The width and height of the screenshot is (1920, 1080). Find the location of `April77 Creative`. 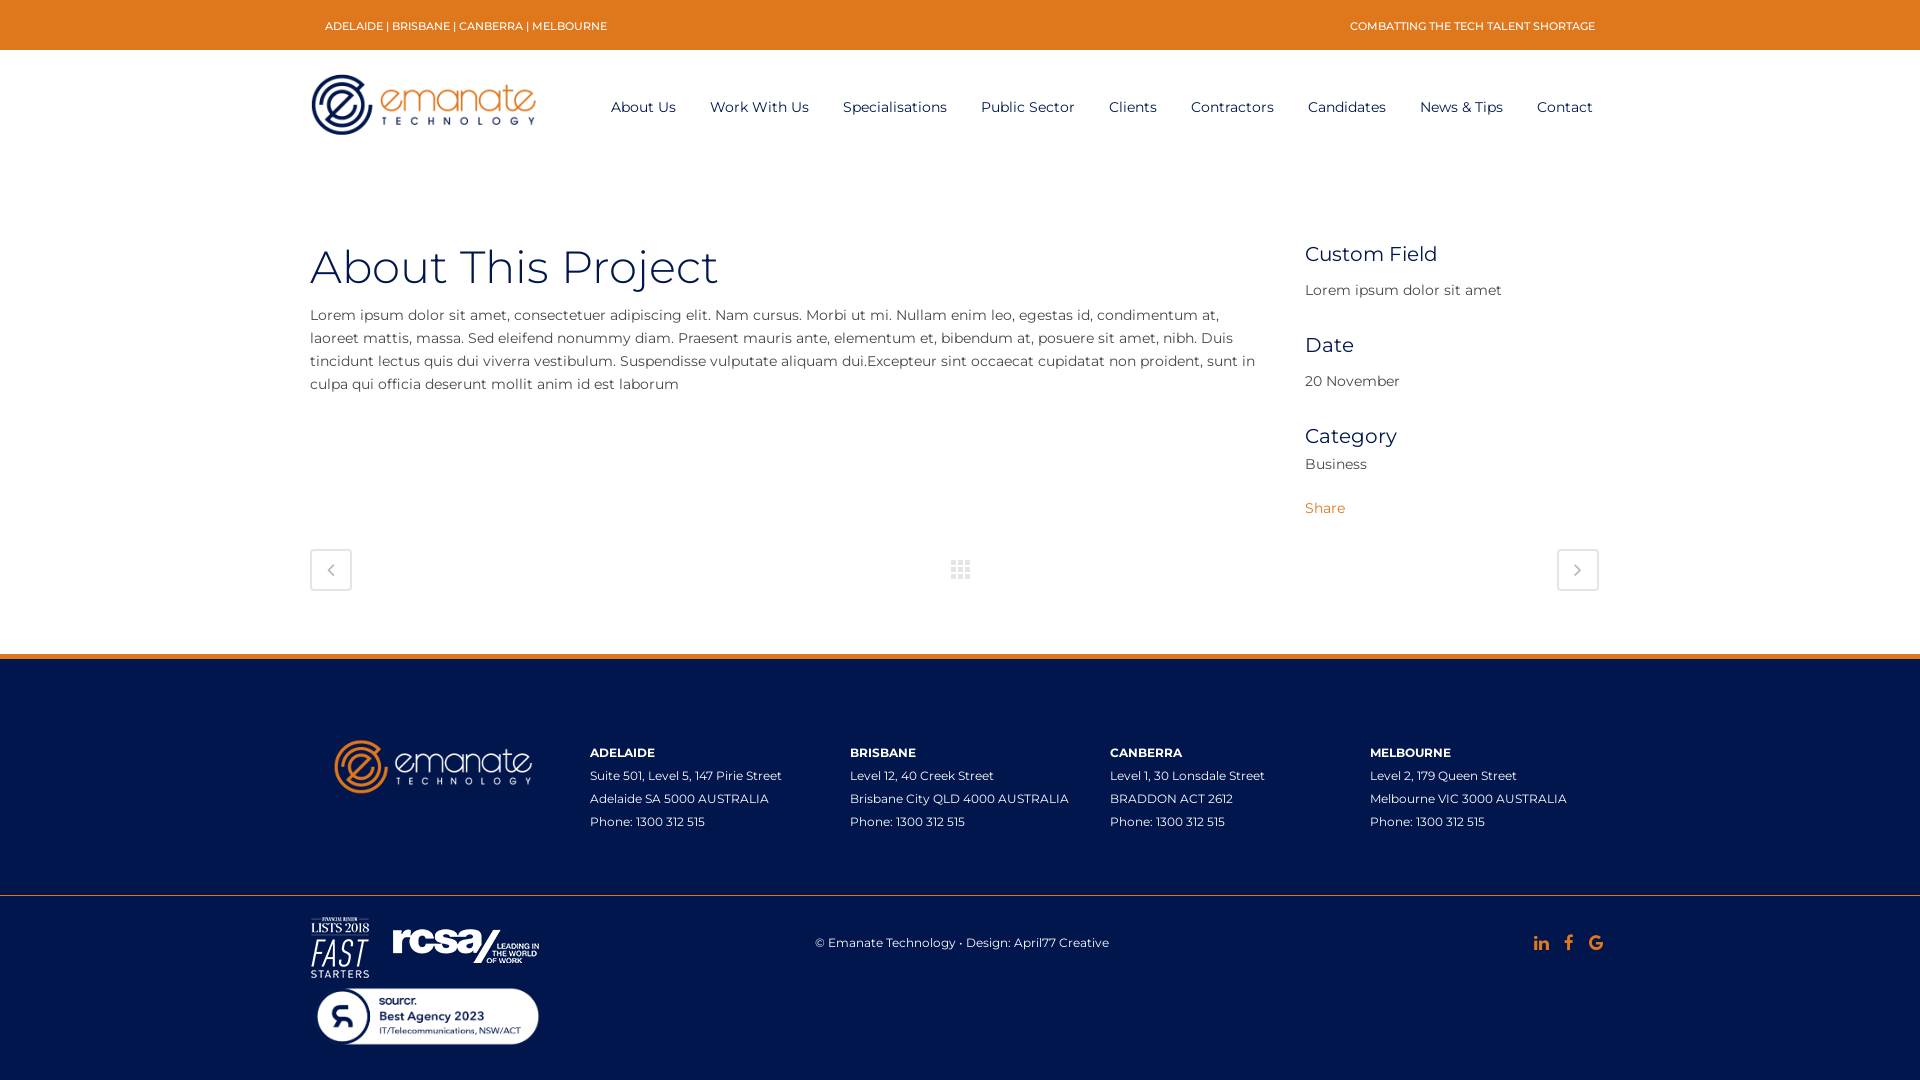

April77 Creative is located at coordinates (1061, 942).